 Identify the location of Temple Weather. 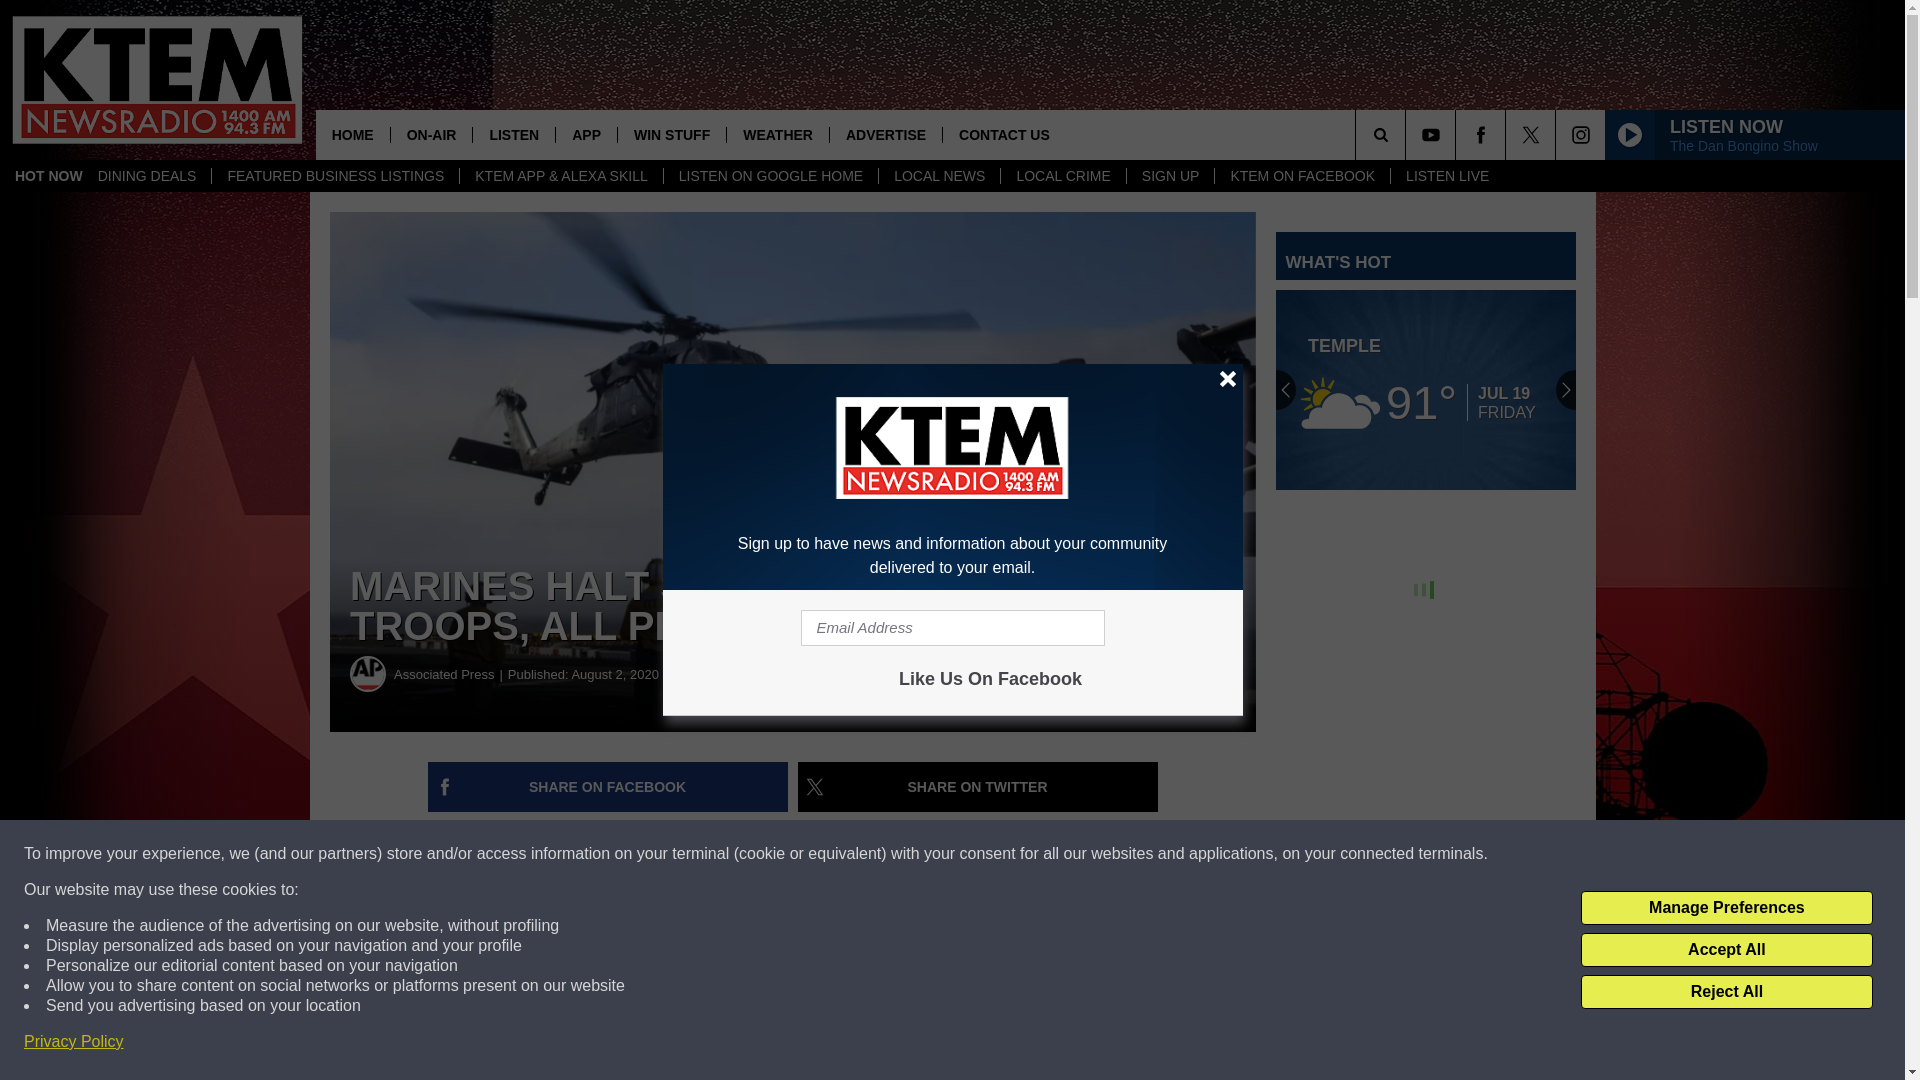
(1426, 390).